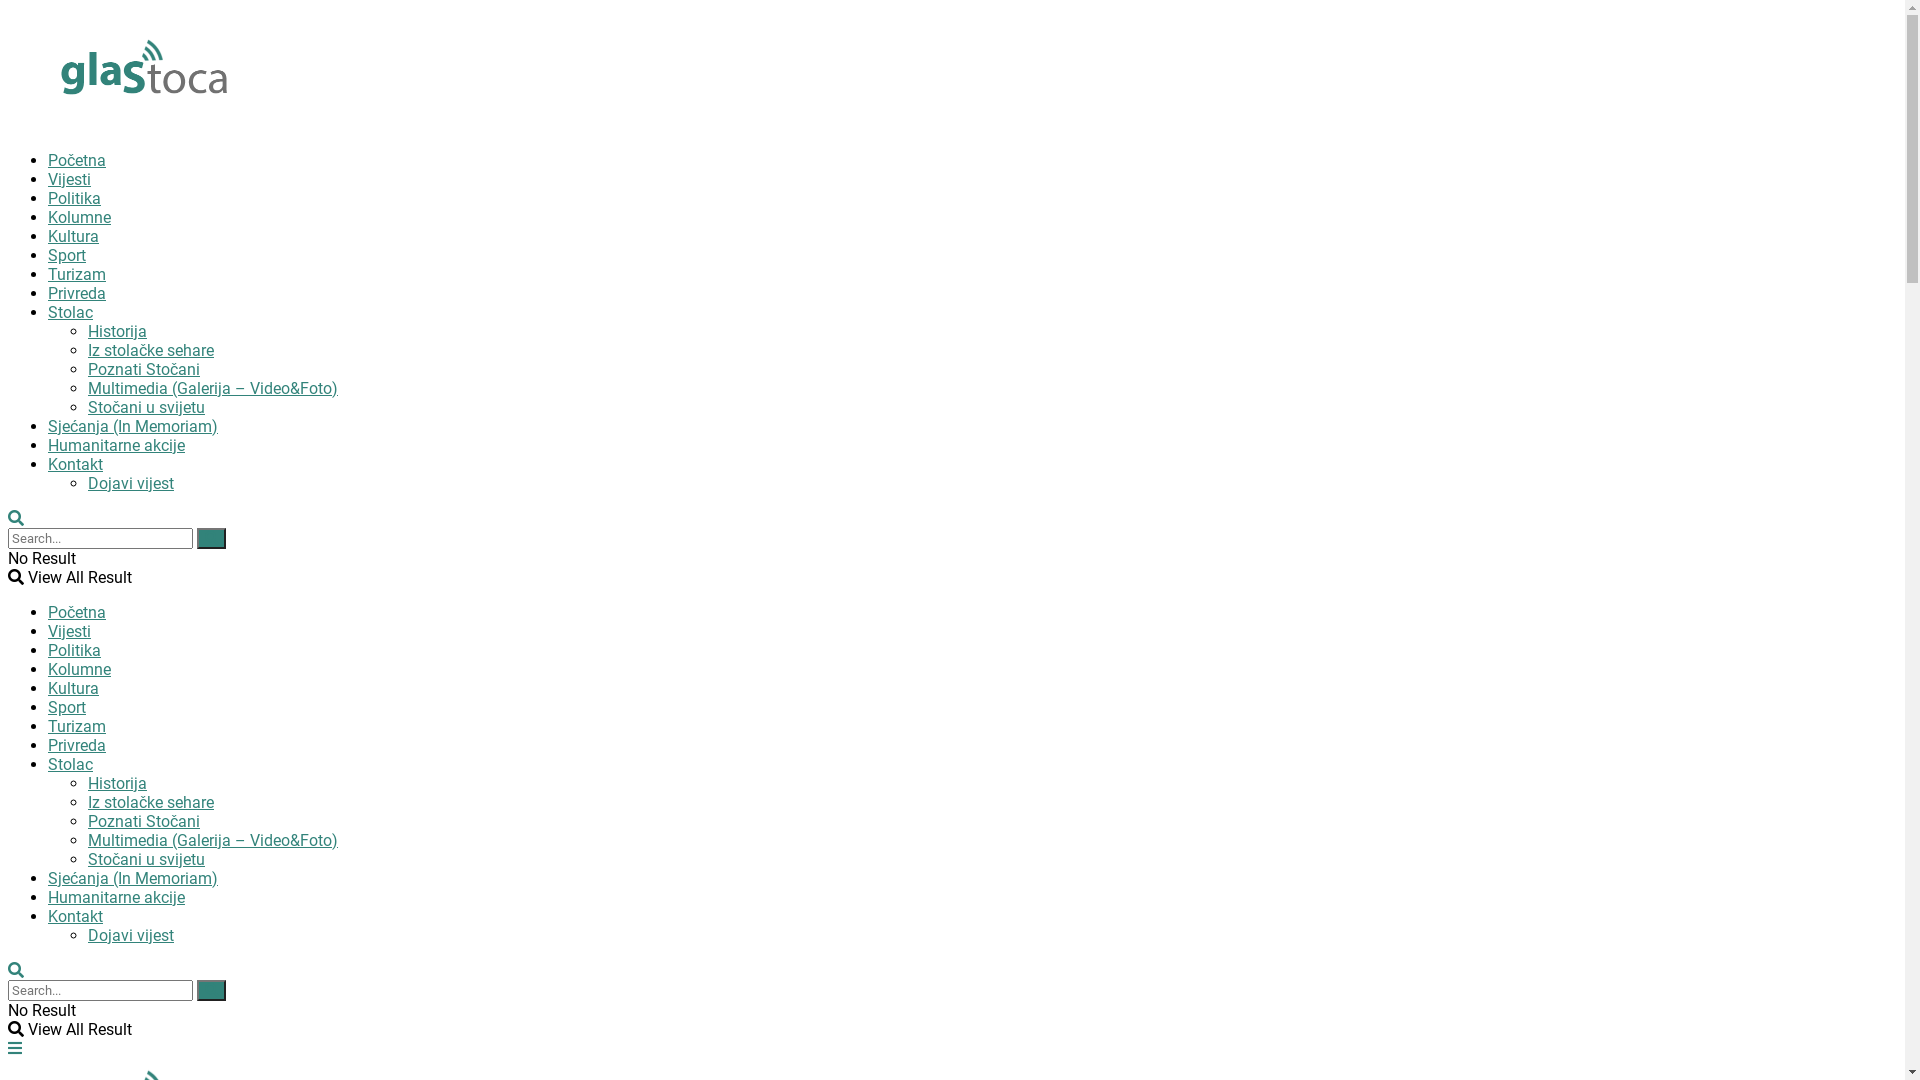 The image size is (1920, 1080). I want to click on Historija, so click(118, 784).